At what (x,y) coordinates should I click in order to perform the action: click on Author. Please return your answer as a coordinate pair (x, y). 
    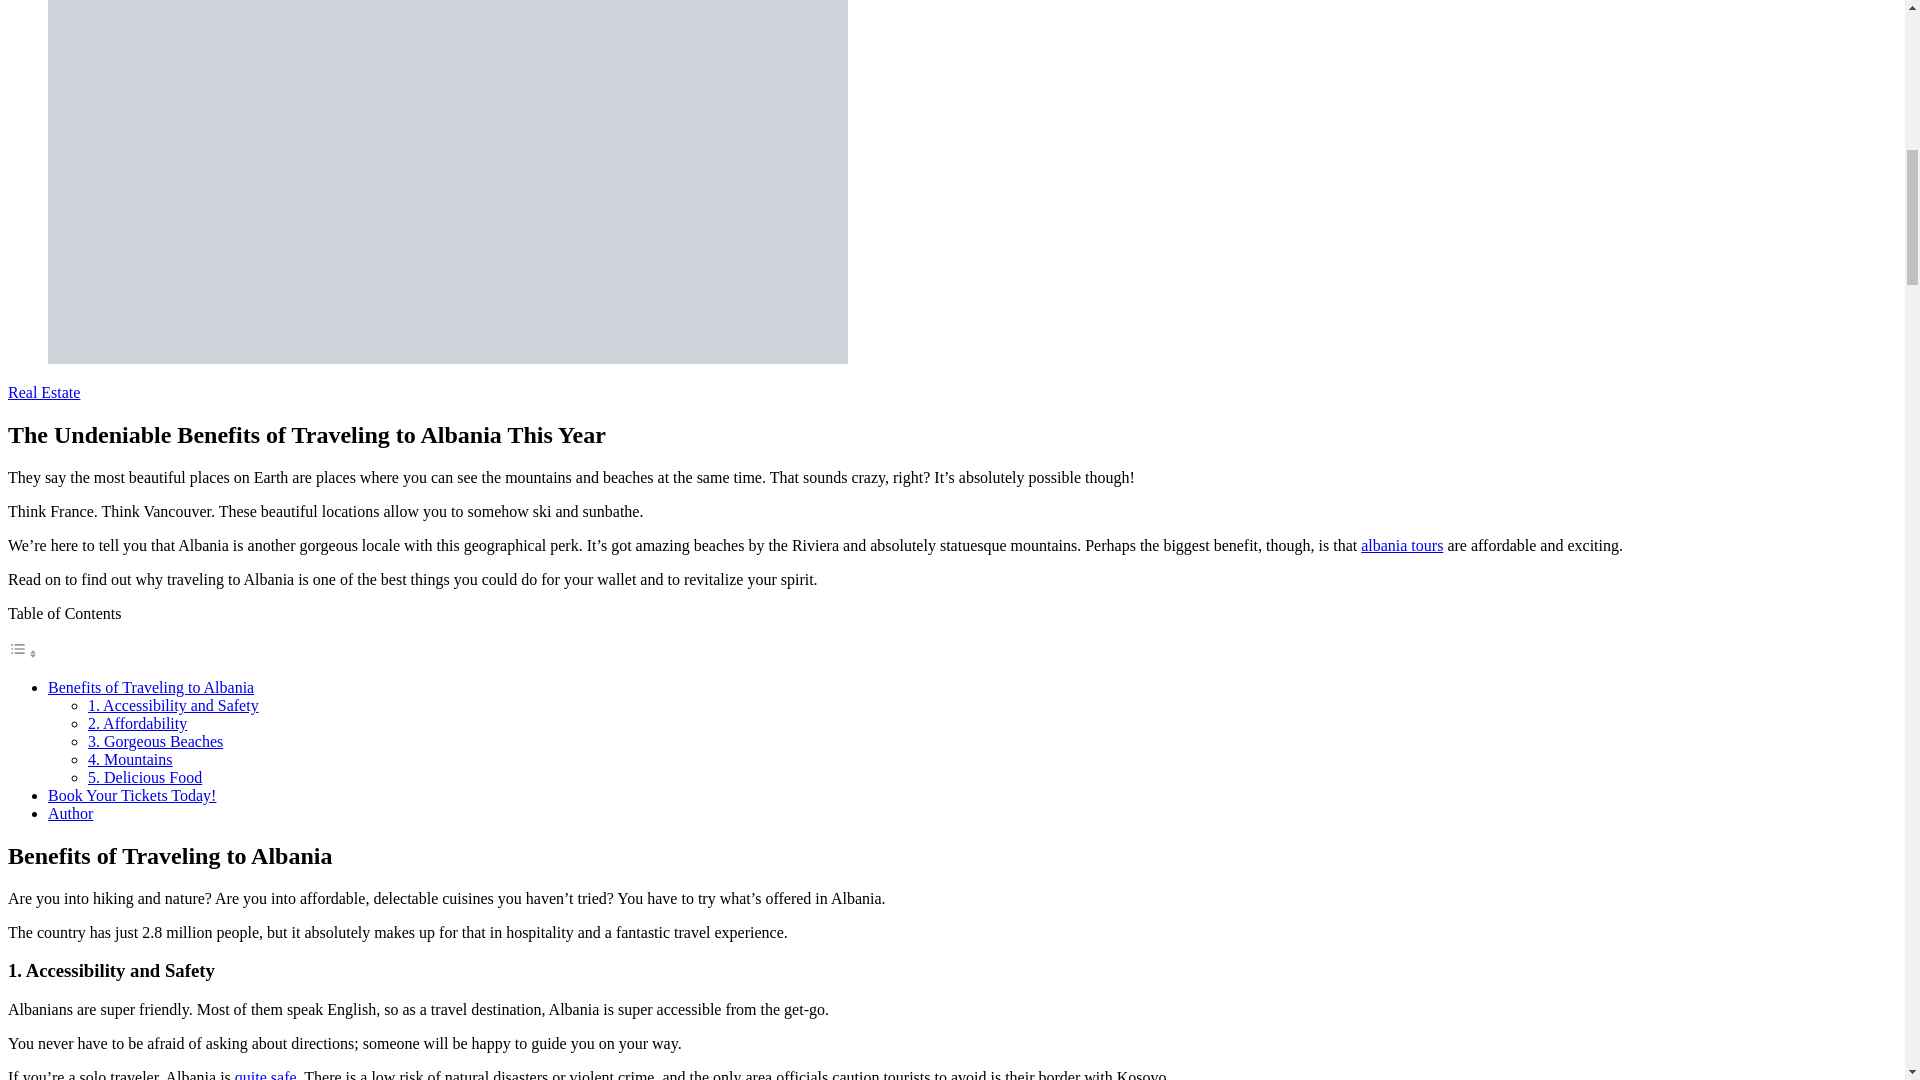
    Looking at the image, I should click on (70, 812).